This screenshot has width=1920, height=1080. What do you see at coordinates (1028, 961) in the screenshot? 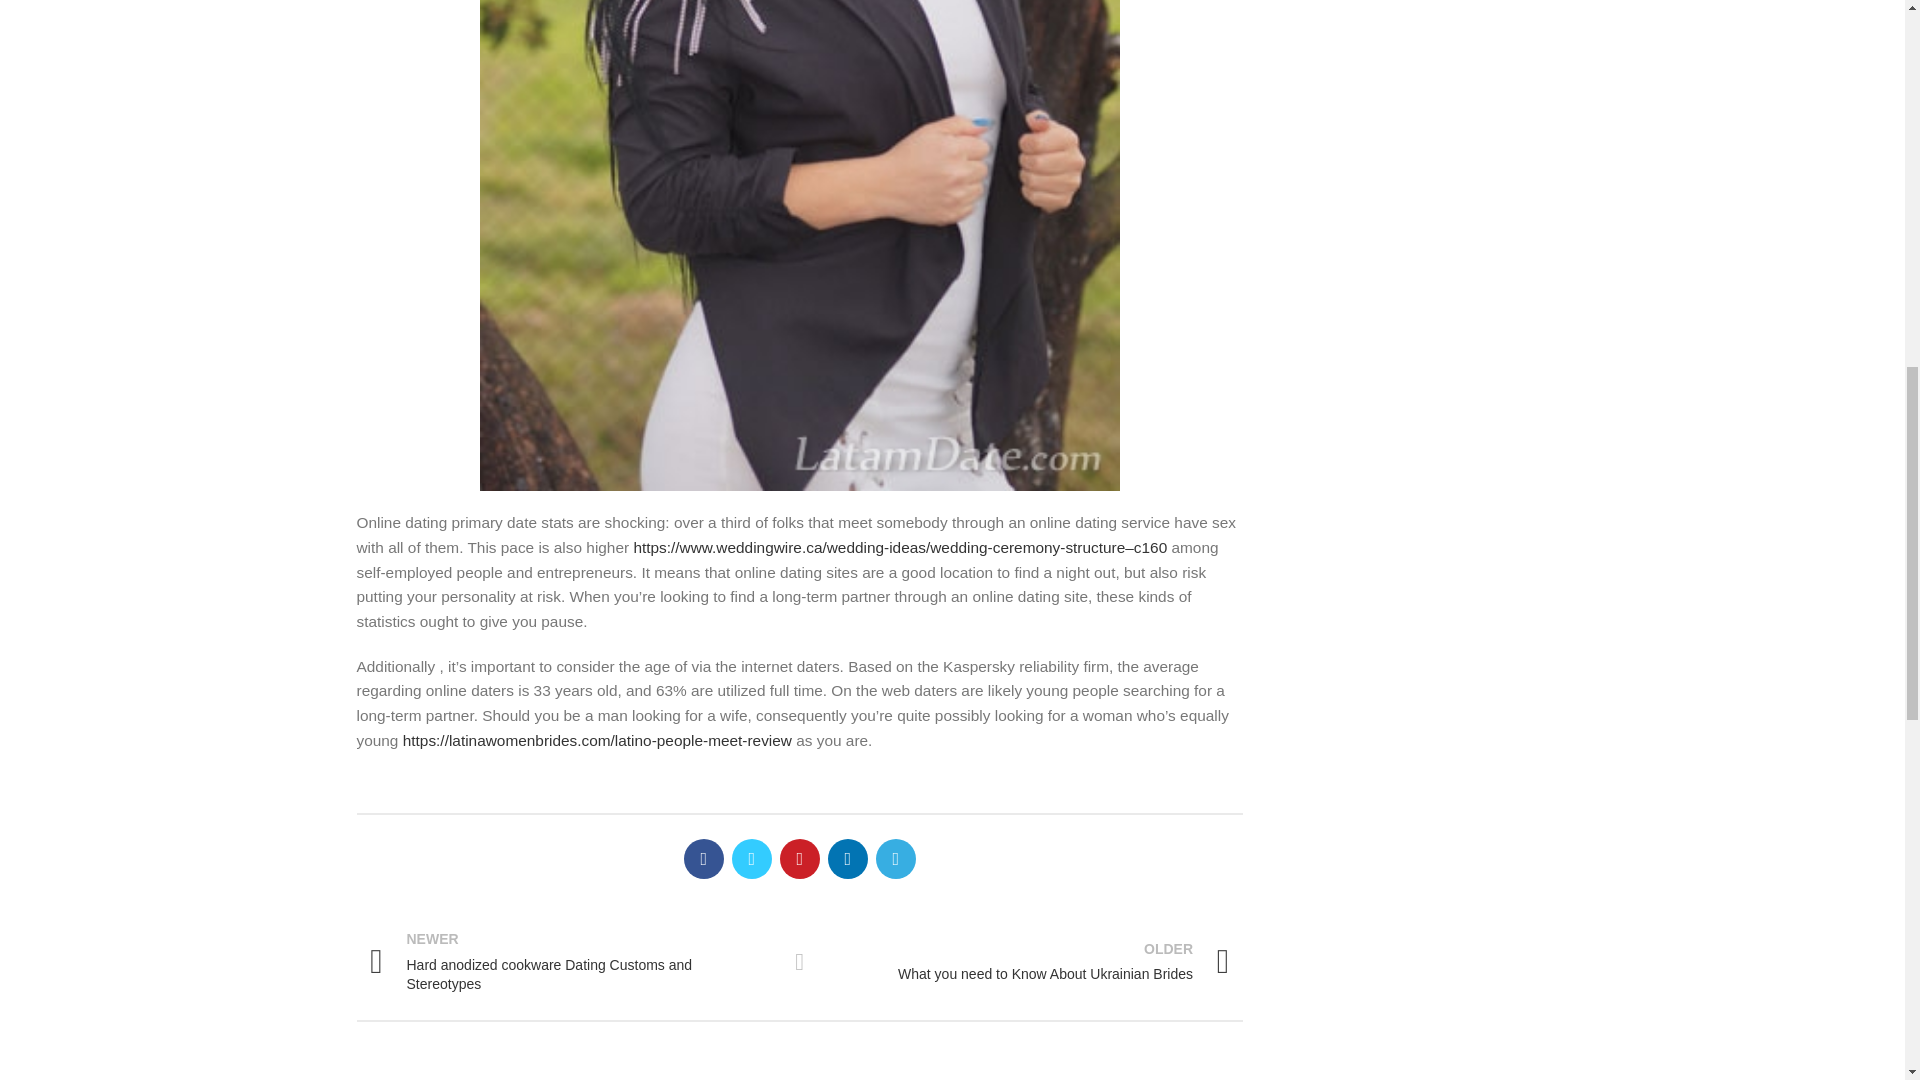
I see `Back to list` at bounding box center [1028, 961].